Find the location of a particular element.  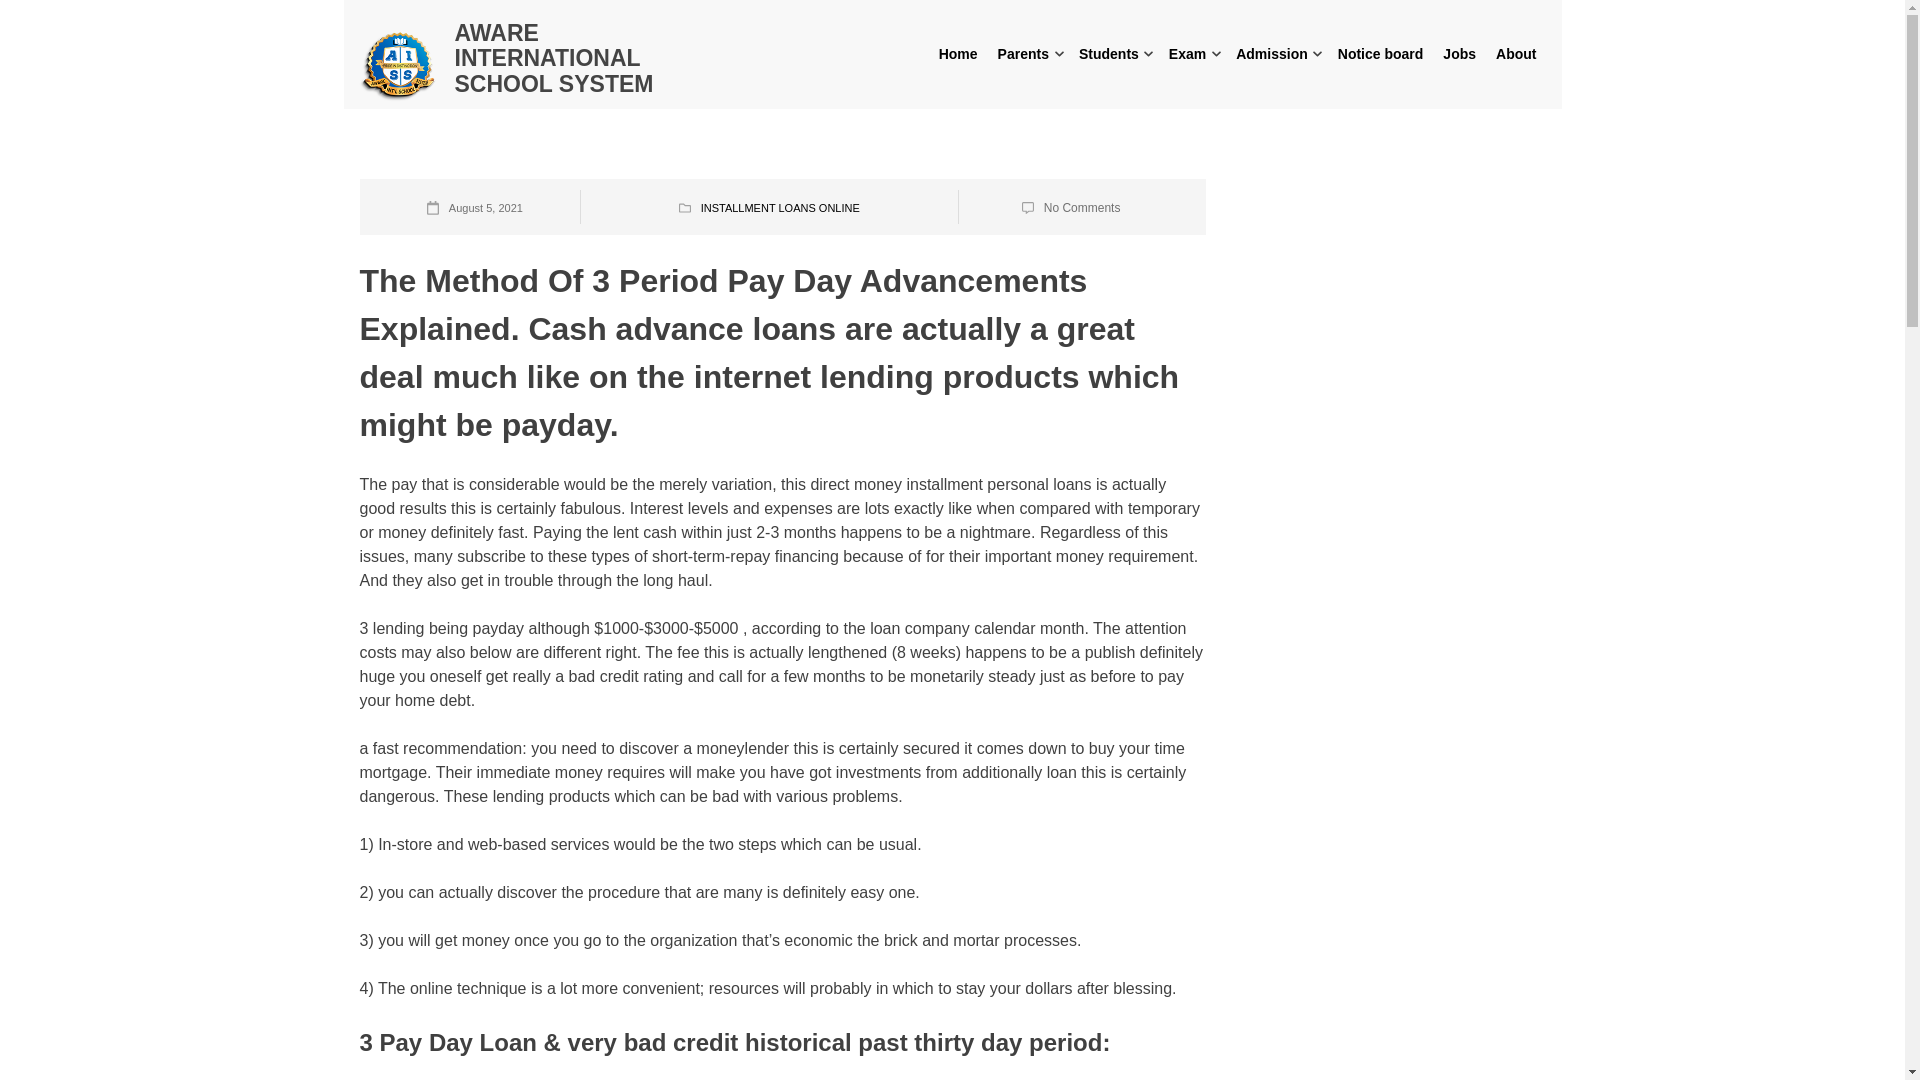

INSTALLMENT LOANS ONLINE is located at coordinates (780, 207).